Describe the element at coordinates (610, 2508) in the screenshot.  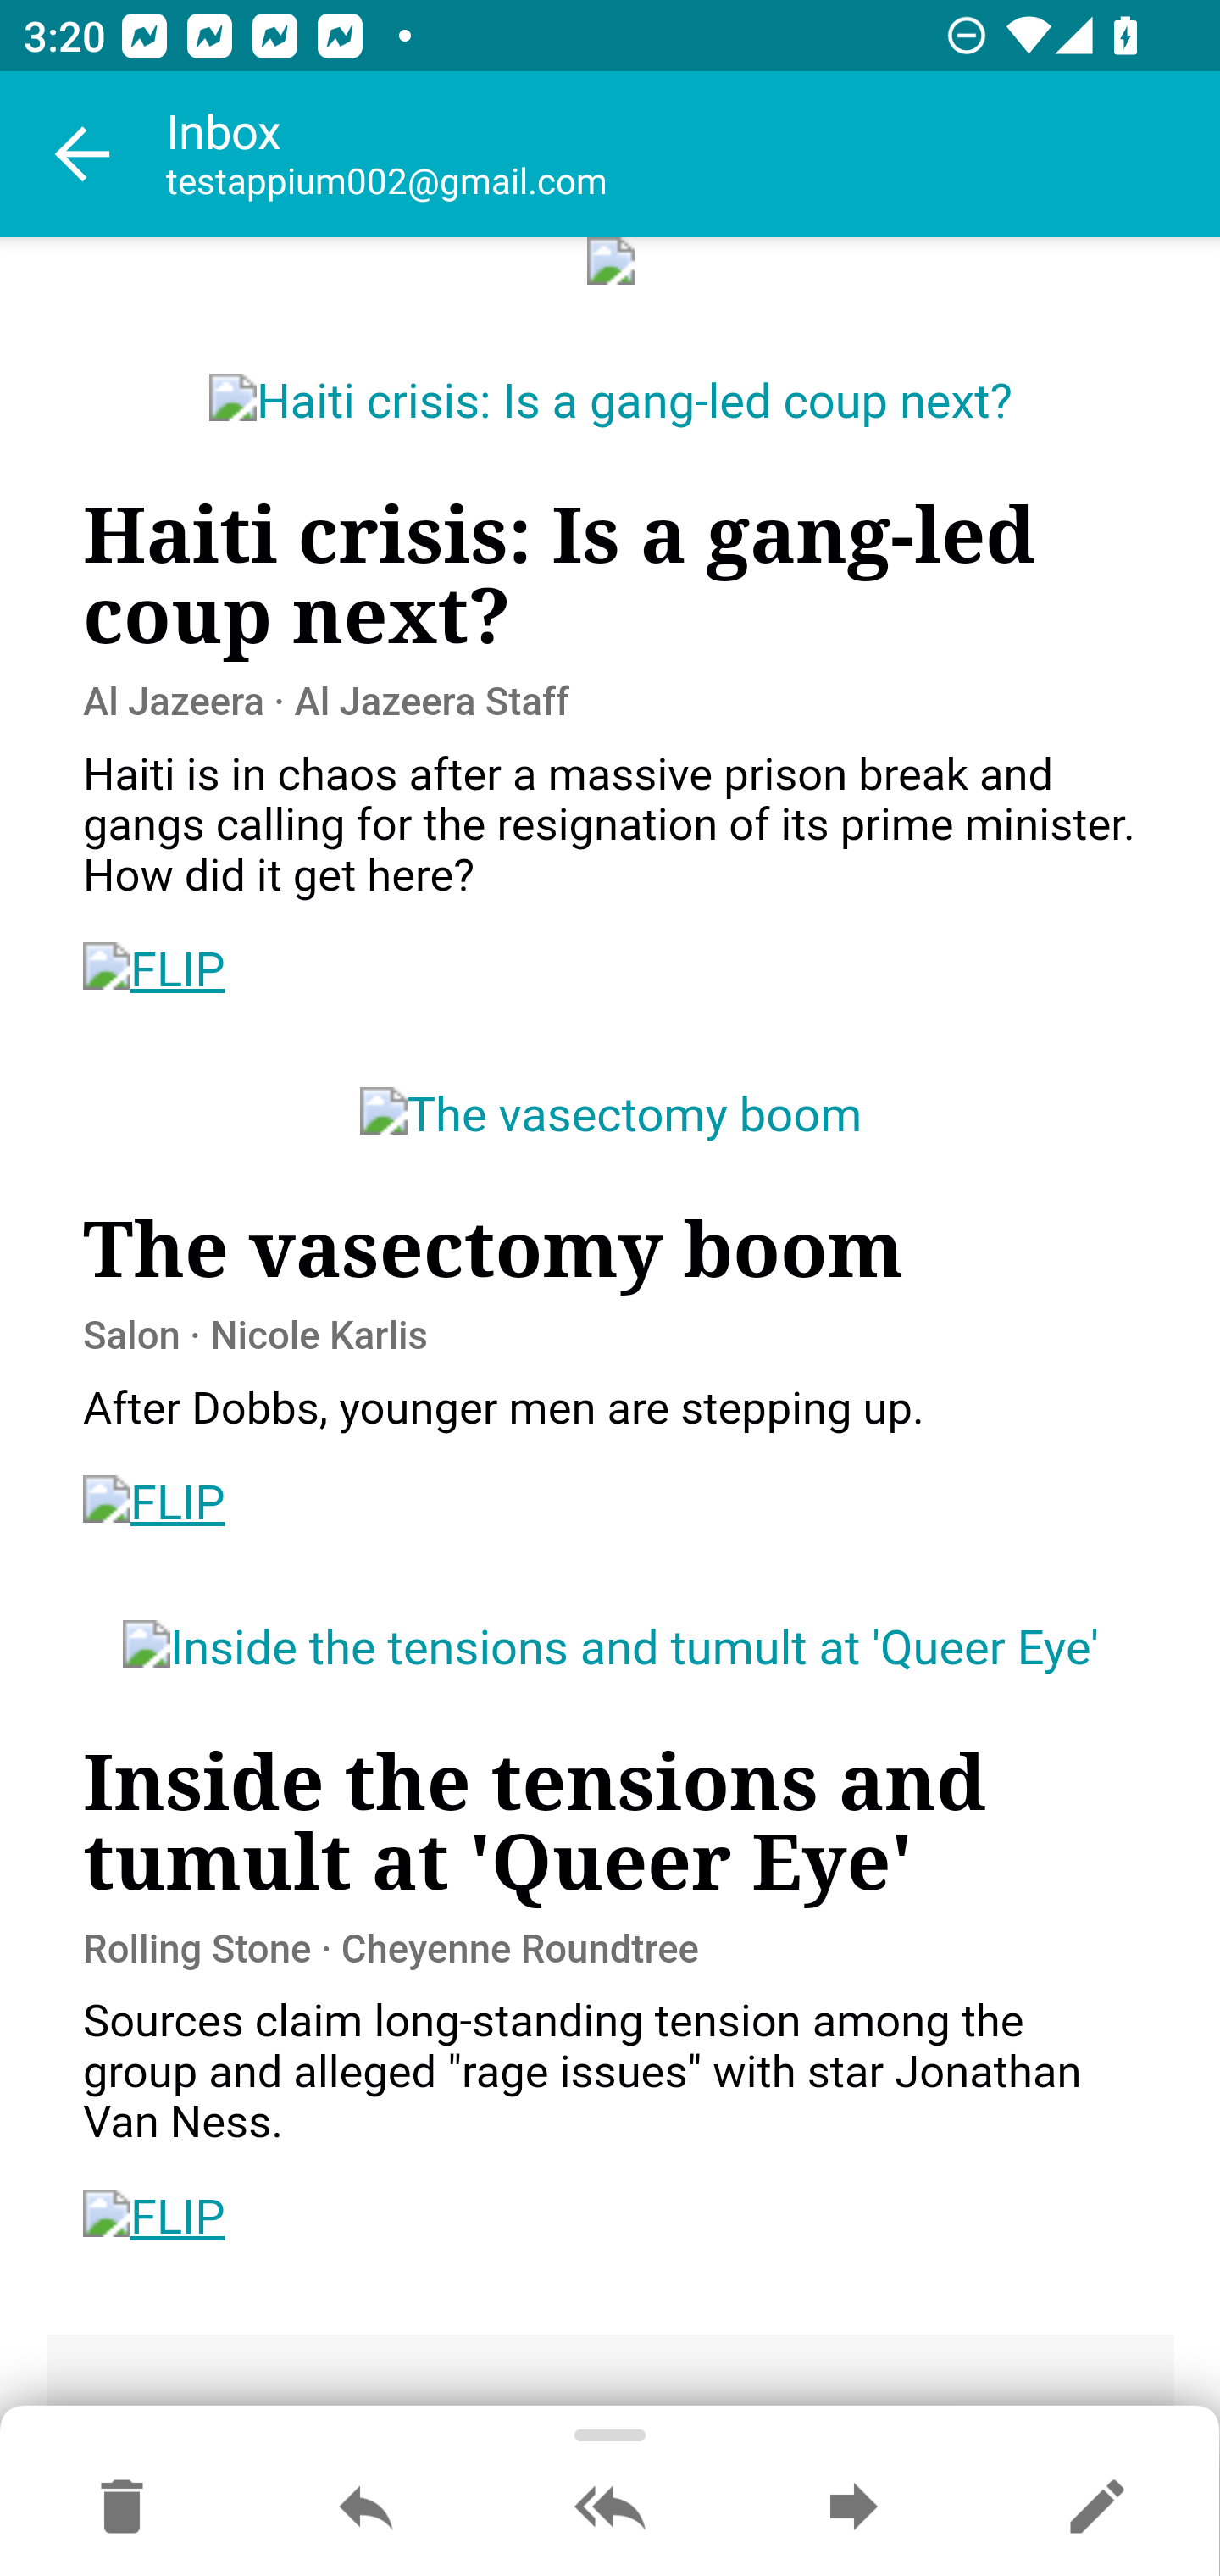
I see `Reply all` at that location.